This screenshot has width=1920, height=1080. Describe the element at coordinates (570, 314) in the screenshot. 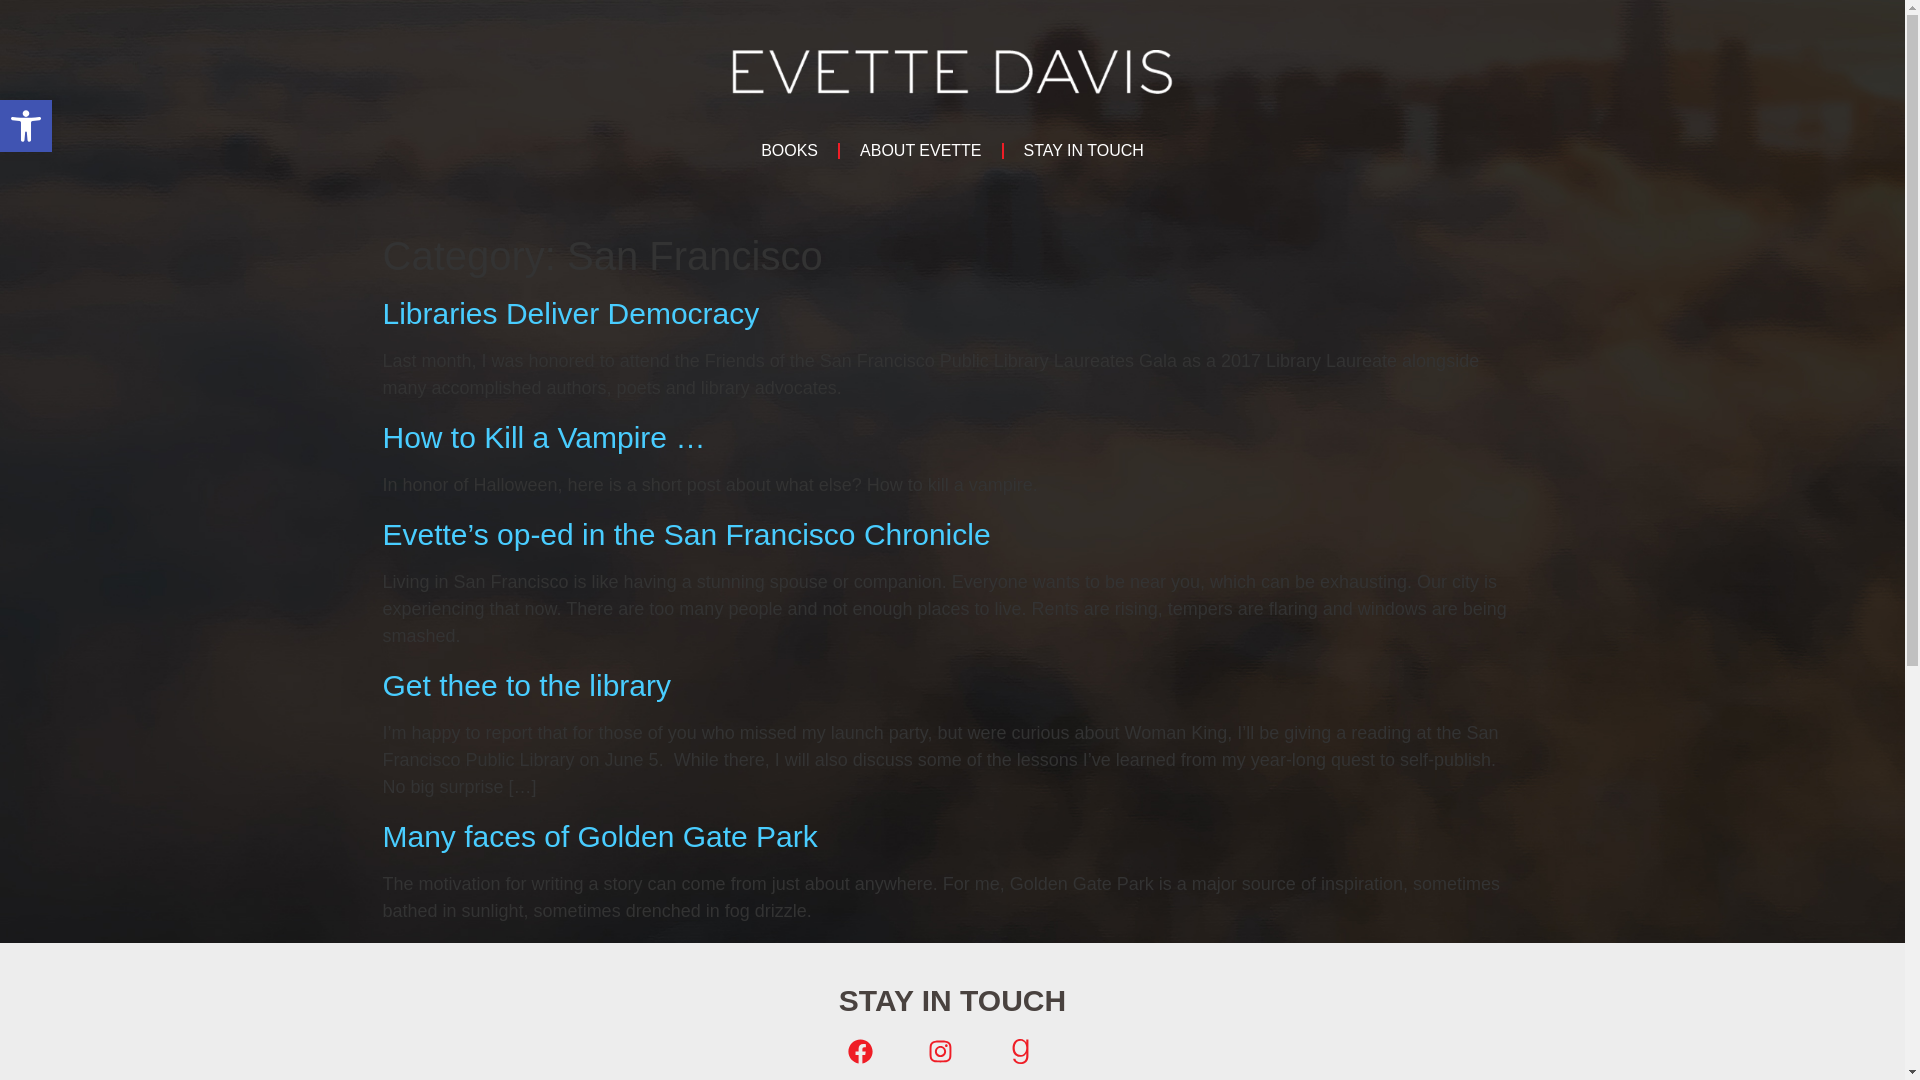

I see `Many faces of Golden Gate Park` at that location.